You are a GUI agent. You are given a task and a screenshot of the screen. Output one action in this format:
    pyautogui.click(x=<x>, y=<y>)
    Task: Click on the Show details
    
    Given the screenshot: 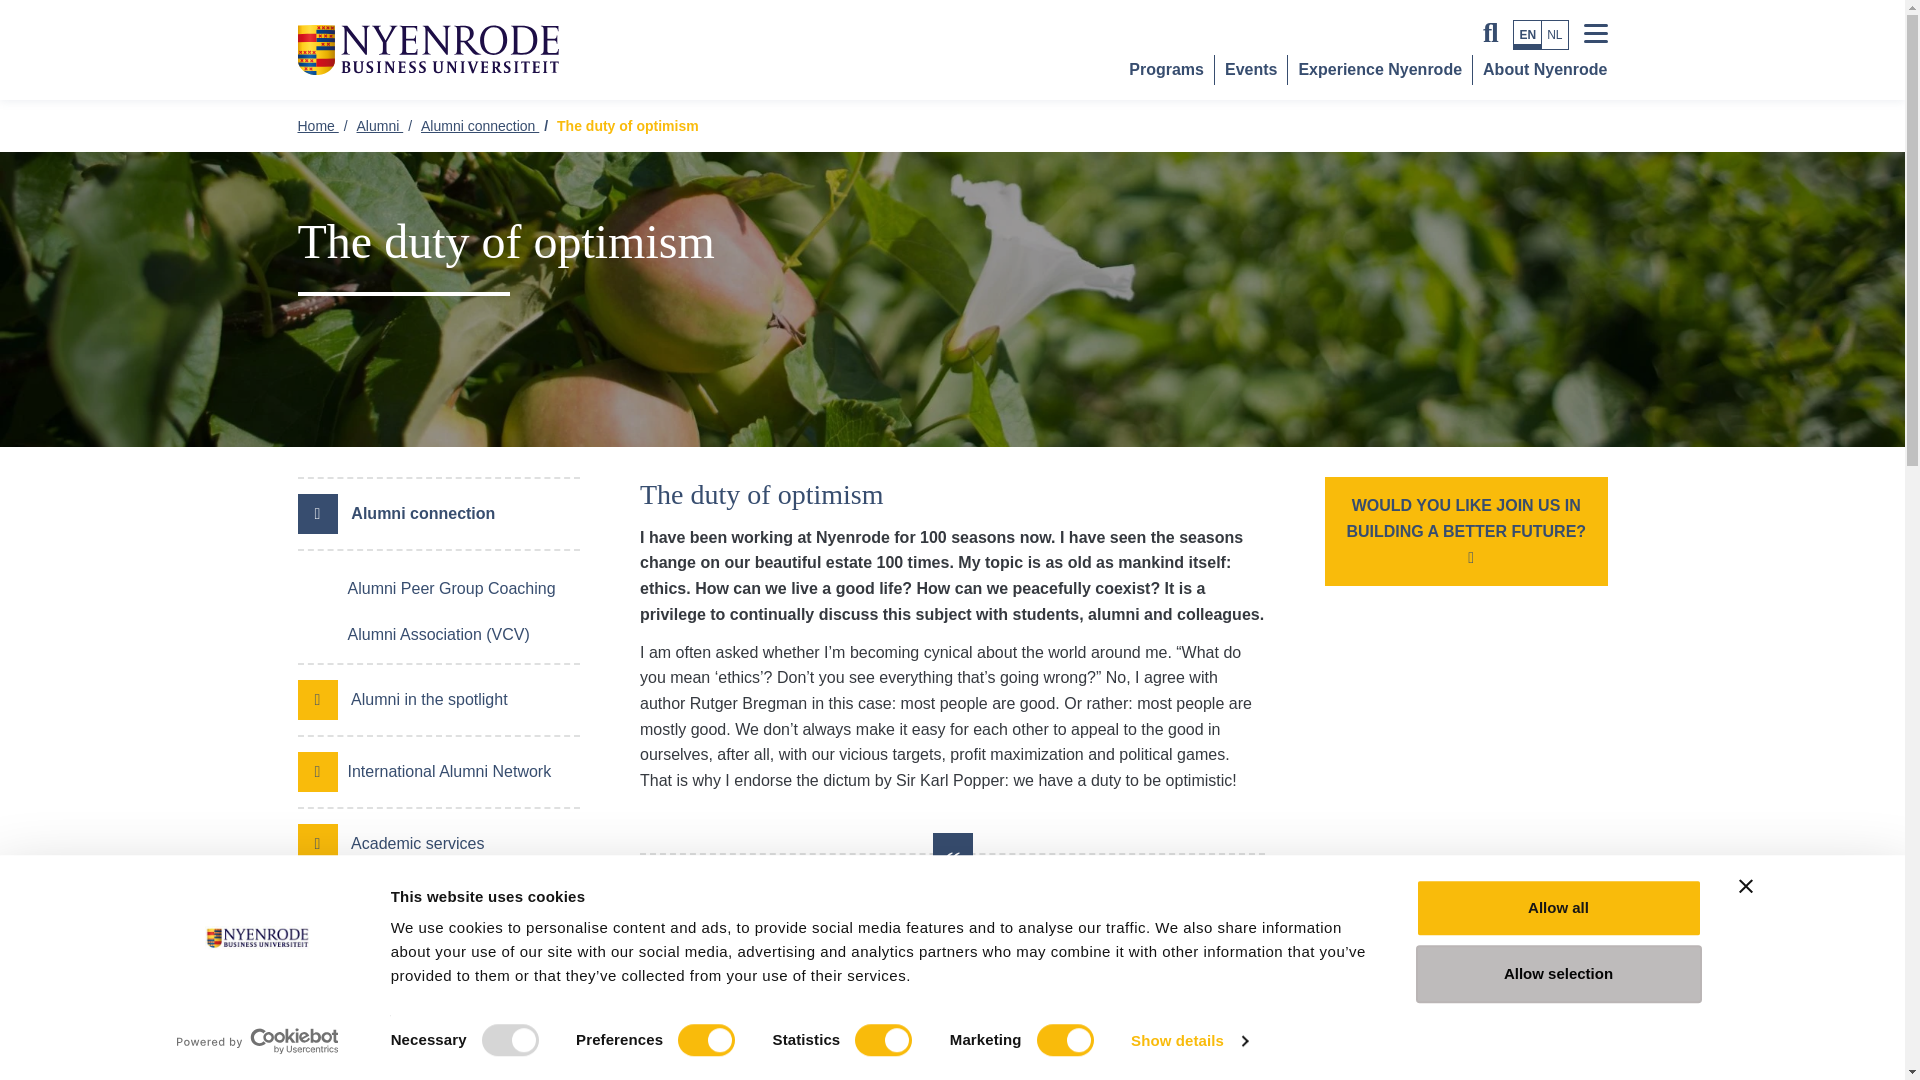 What is the action you would take?
    pyautogui.click(x=1188, y=1041)
    